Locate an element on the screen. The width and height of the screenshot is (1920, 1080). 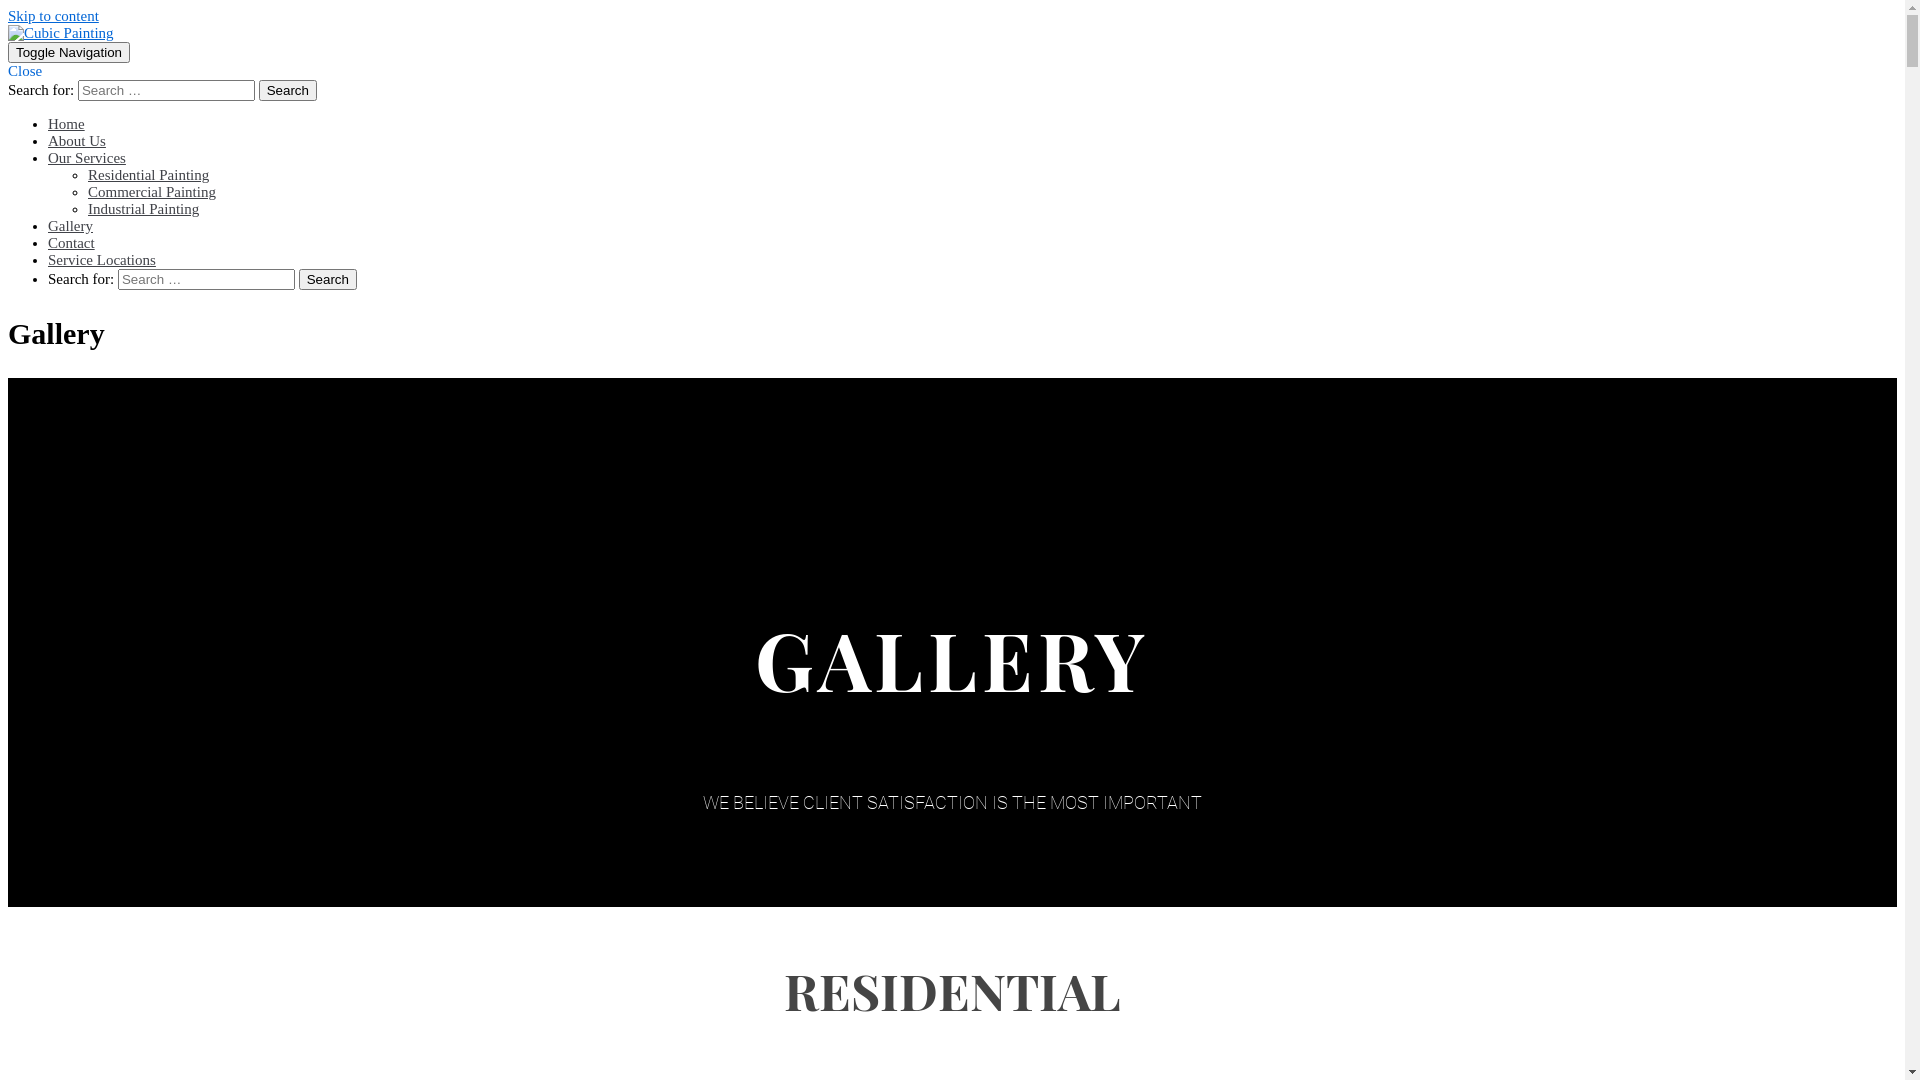
About Us is located at coordinates (77, 141).